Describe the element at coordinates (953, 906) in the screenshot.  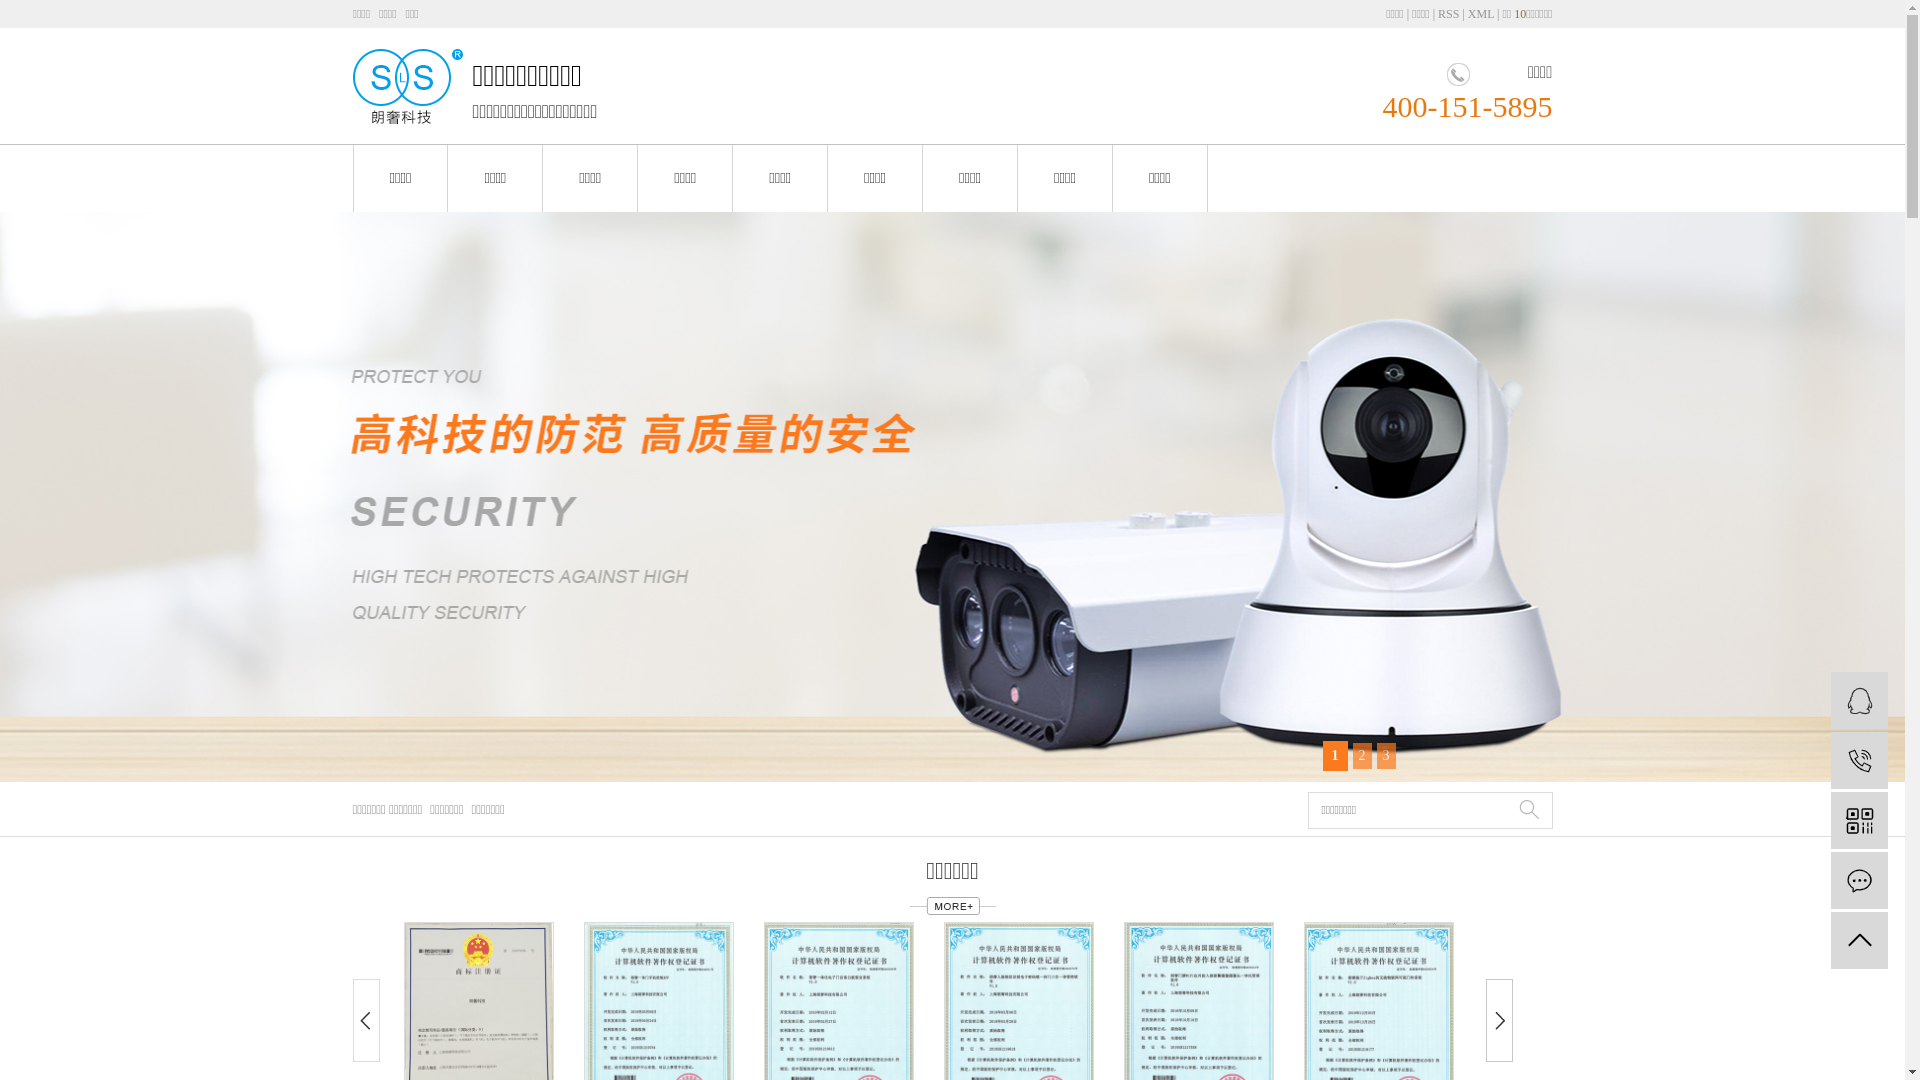
I see `more` at that location.